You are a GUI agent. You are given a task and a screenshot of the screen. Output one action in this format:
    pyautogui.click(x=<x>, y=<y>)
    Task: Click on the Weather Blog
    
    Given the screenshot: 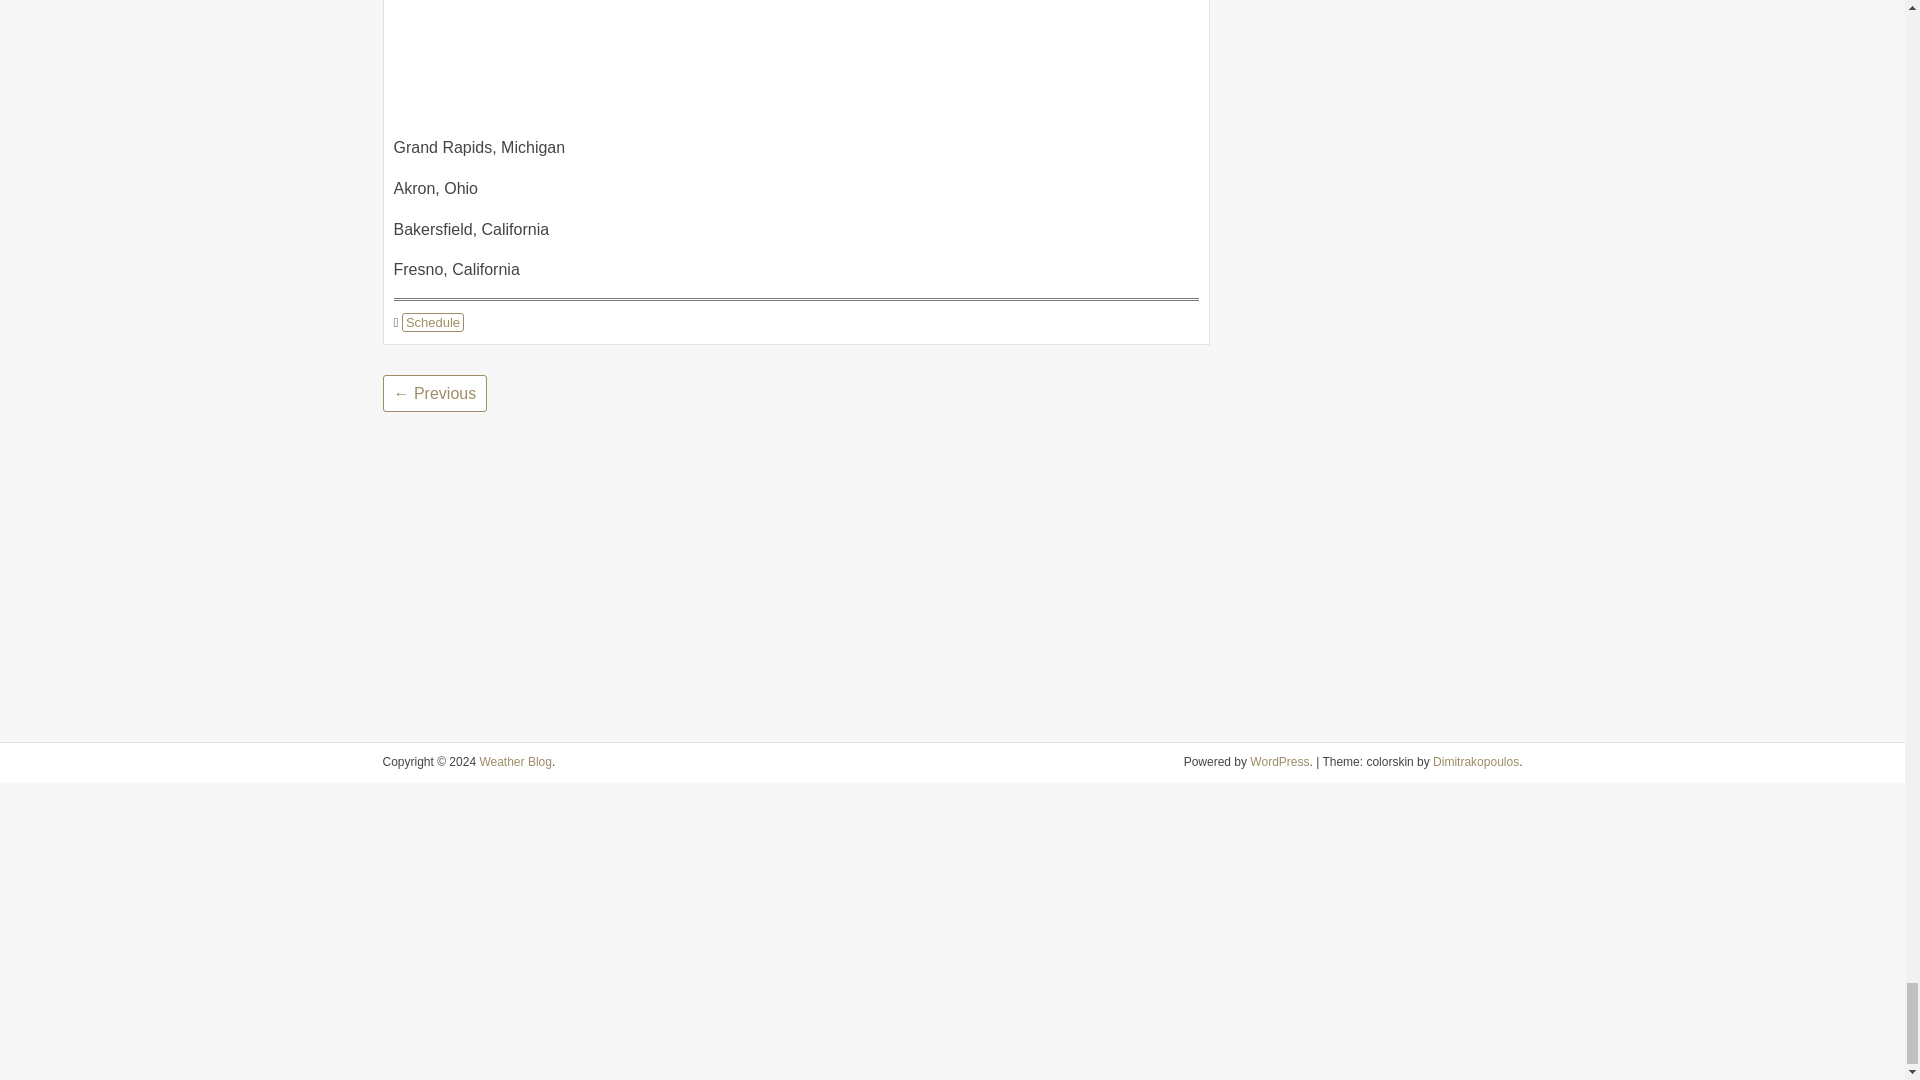 What is the action you would take?
    pyautogui.click(x=515, y=761)
    